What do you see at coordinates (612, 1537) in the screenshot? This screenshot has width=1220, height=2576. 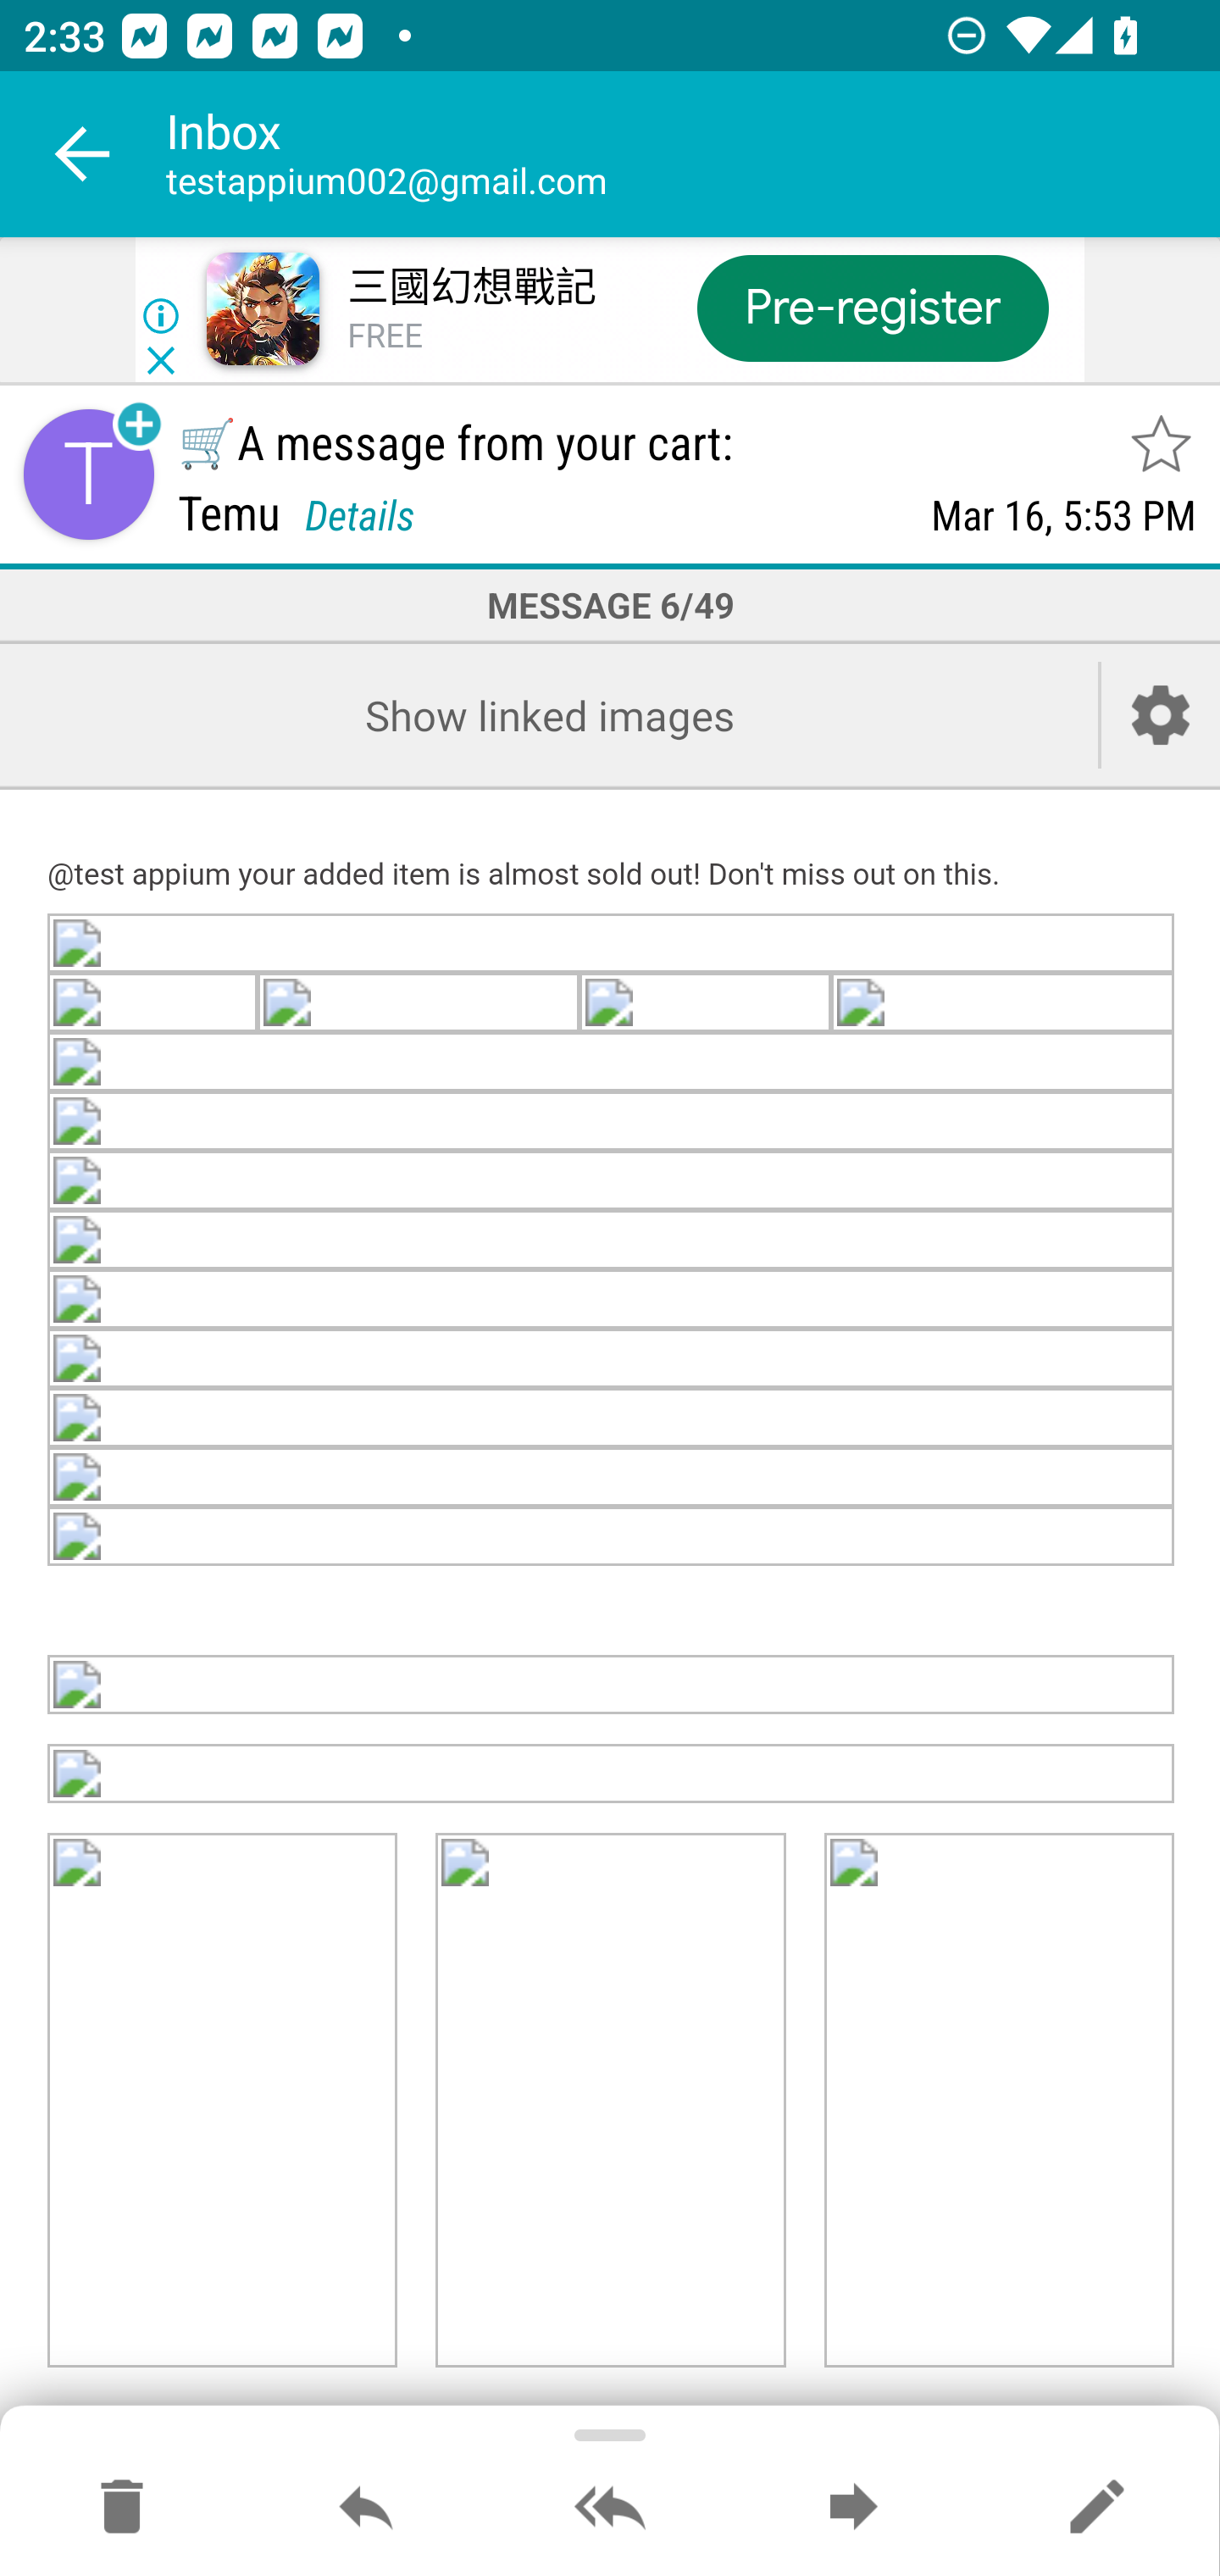 I see `data:` at bounding box center [612, 1537].